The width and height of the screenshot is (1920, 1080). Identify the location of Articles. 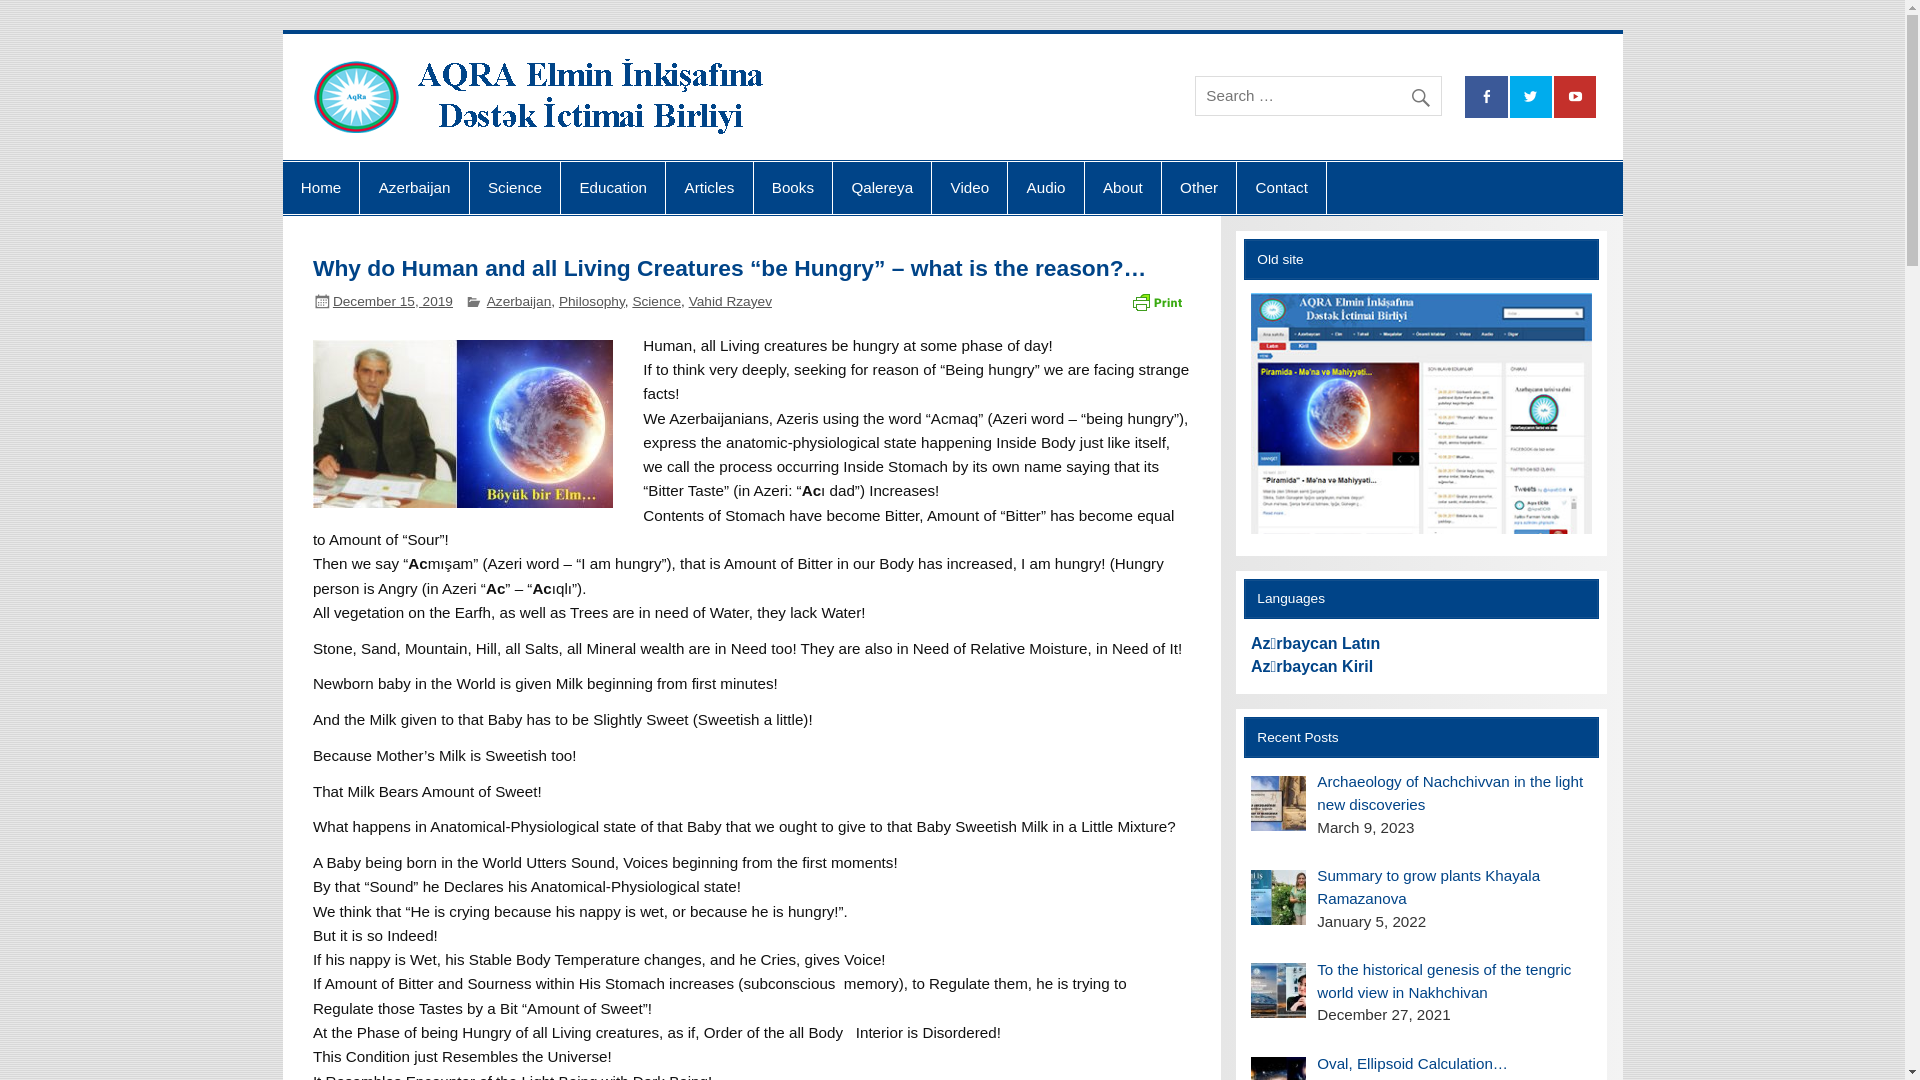
(709, 188).